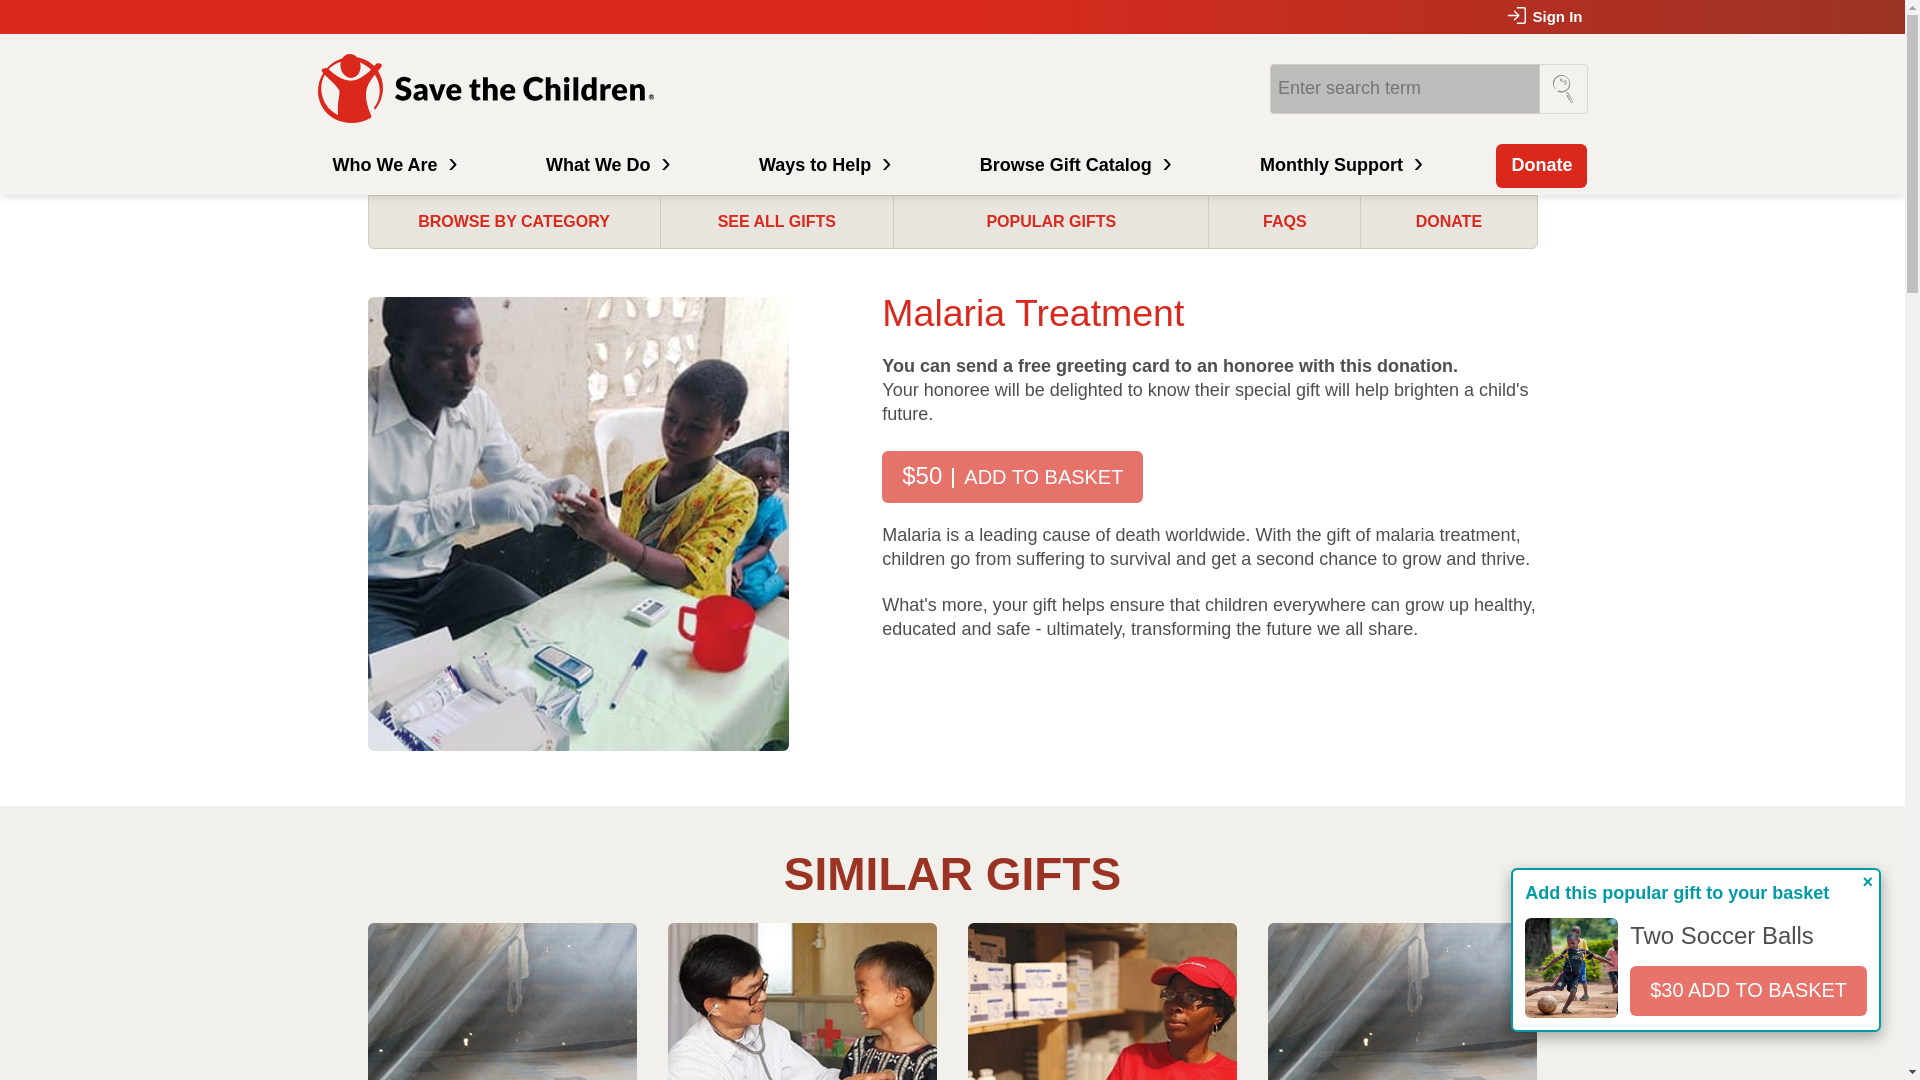  I want to click on What We Do, so click(606, 165).